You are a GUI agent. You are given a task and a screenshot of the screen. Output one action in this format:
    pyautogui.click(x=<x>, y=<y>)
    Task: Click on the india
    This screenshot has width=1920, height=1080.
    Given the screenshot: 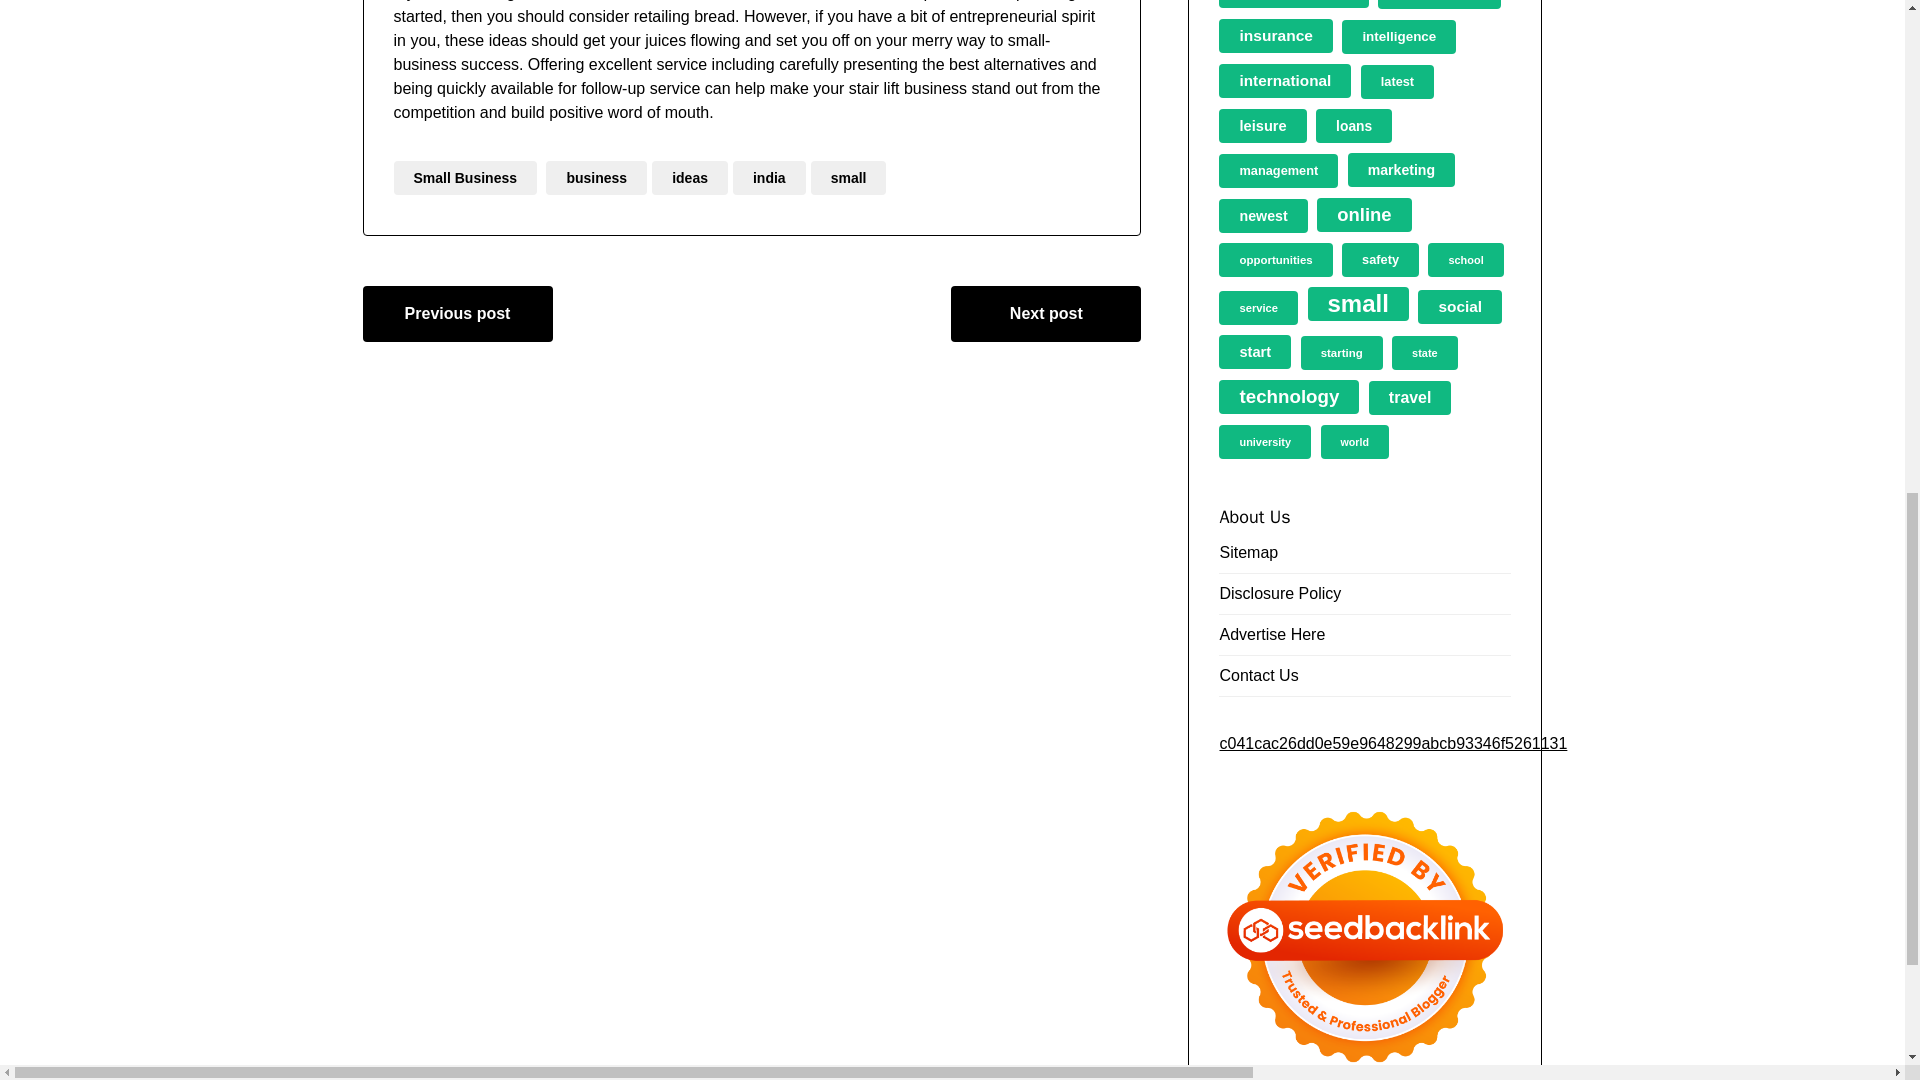 What is the action you would take?
    pyautogui.click(x=770, y=178)
    